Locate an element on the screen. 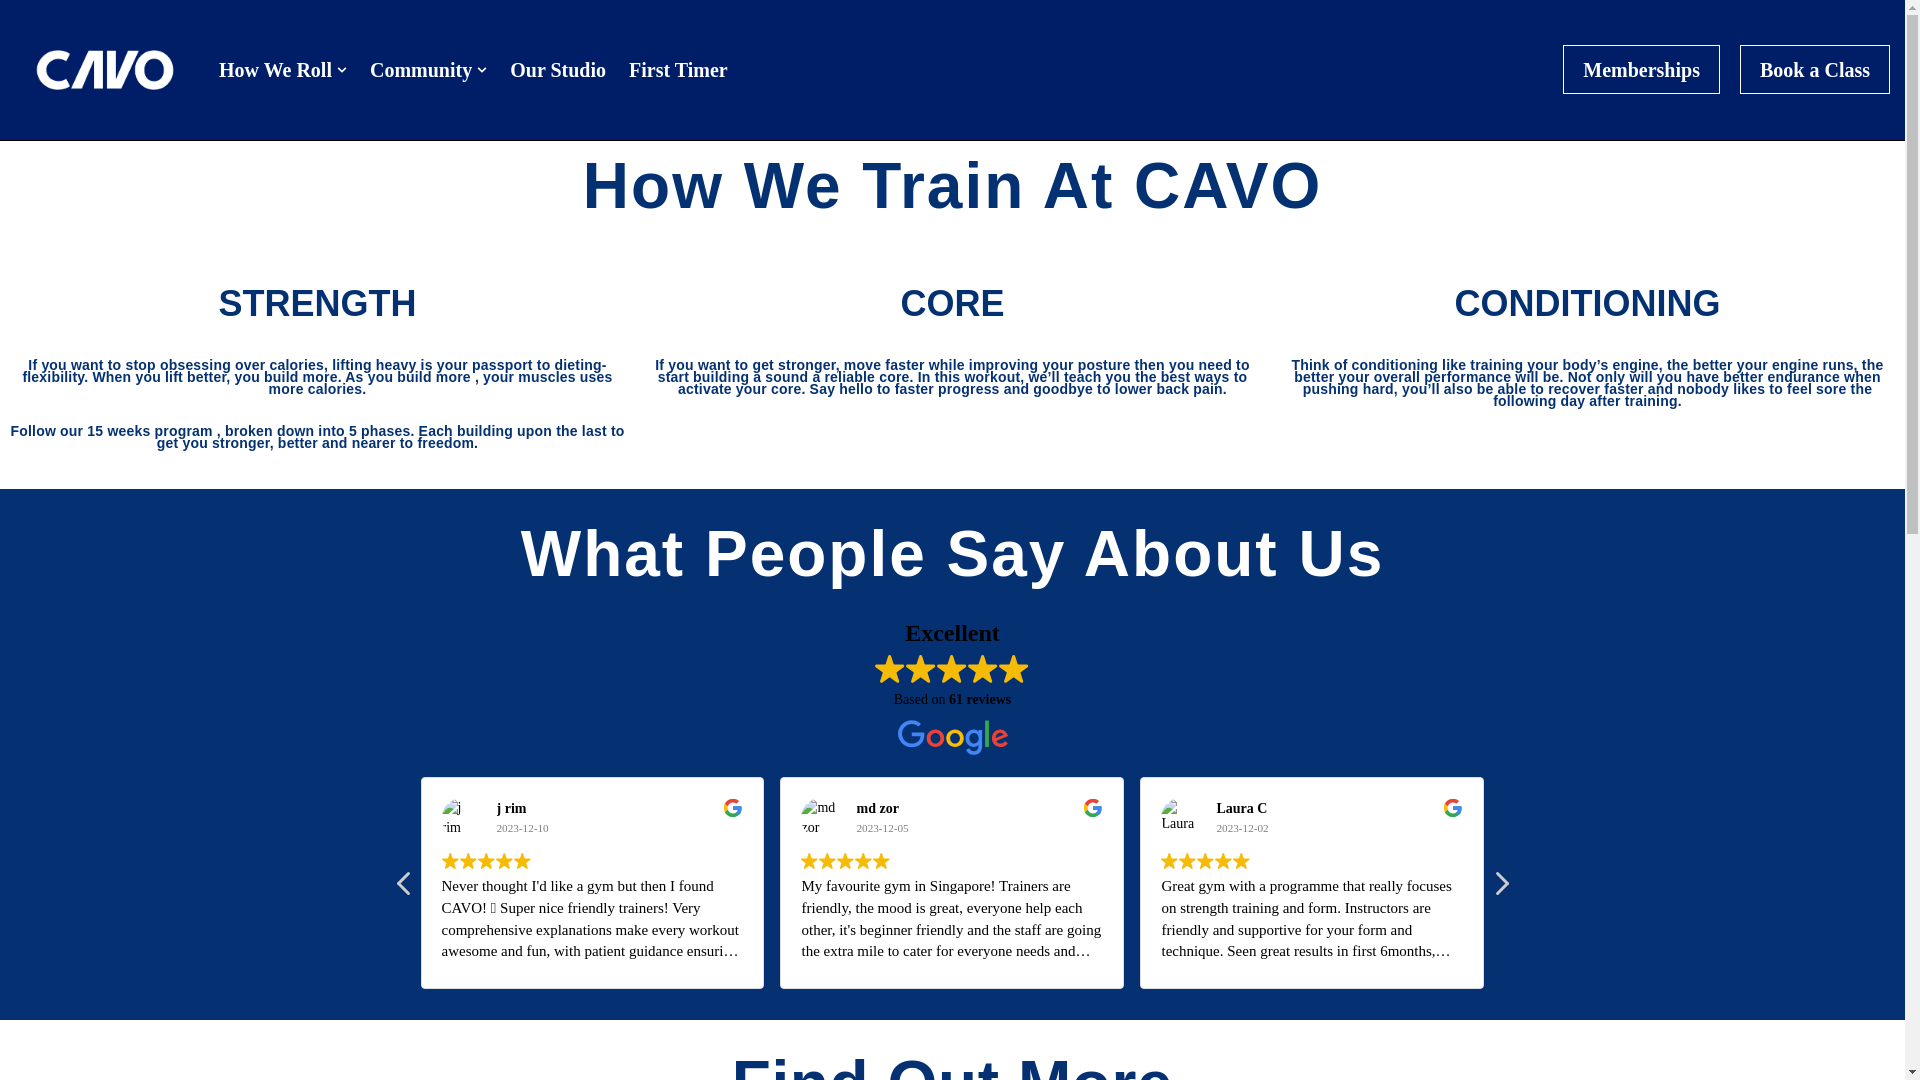 This screenshot has height=1080, width=1920. Page 6 is located at coordinates (952, 376).